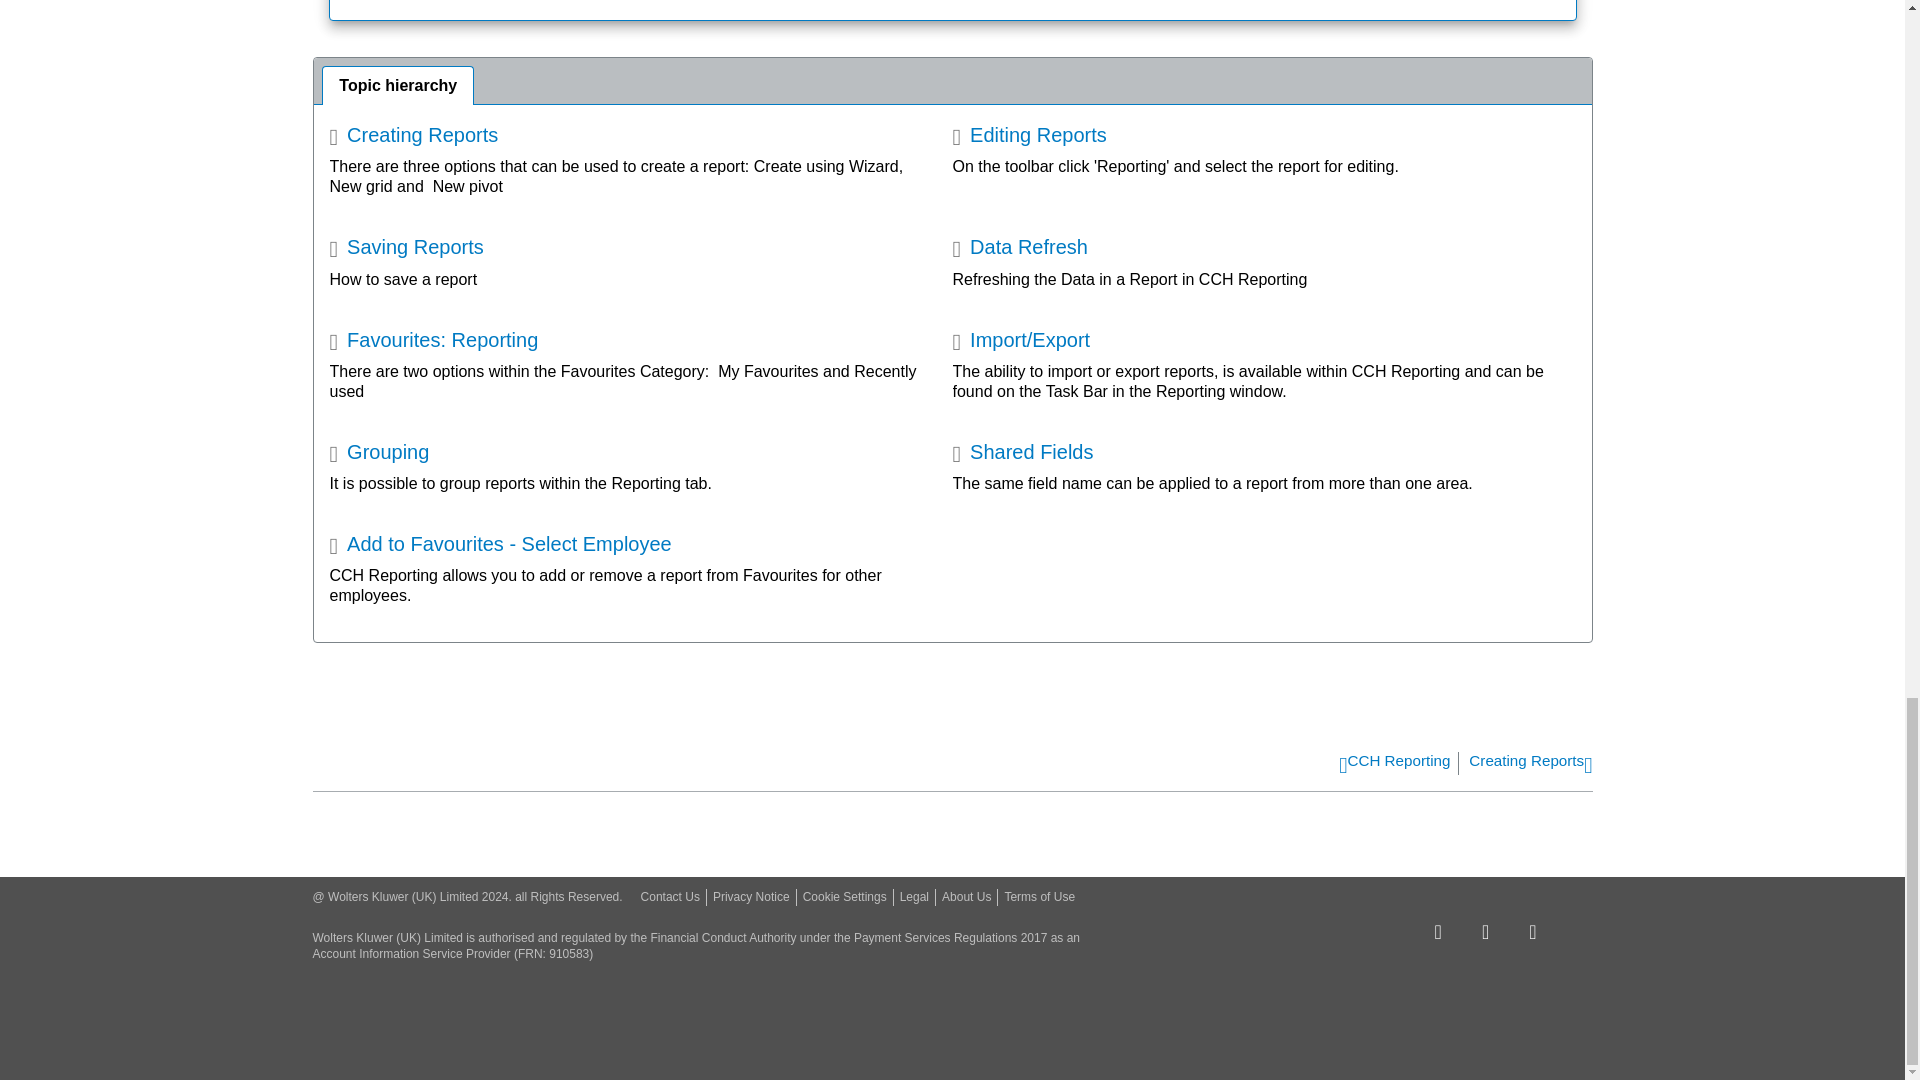 Image resolution: width=1920 pixels, height=1080 pixels. What do you see at coordinates (952, 10) in the screenshot?
I see `Note` at bounding box center [952, 10].